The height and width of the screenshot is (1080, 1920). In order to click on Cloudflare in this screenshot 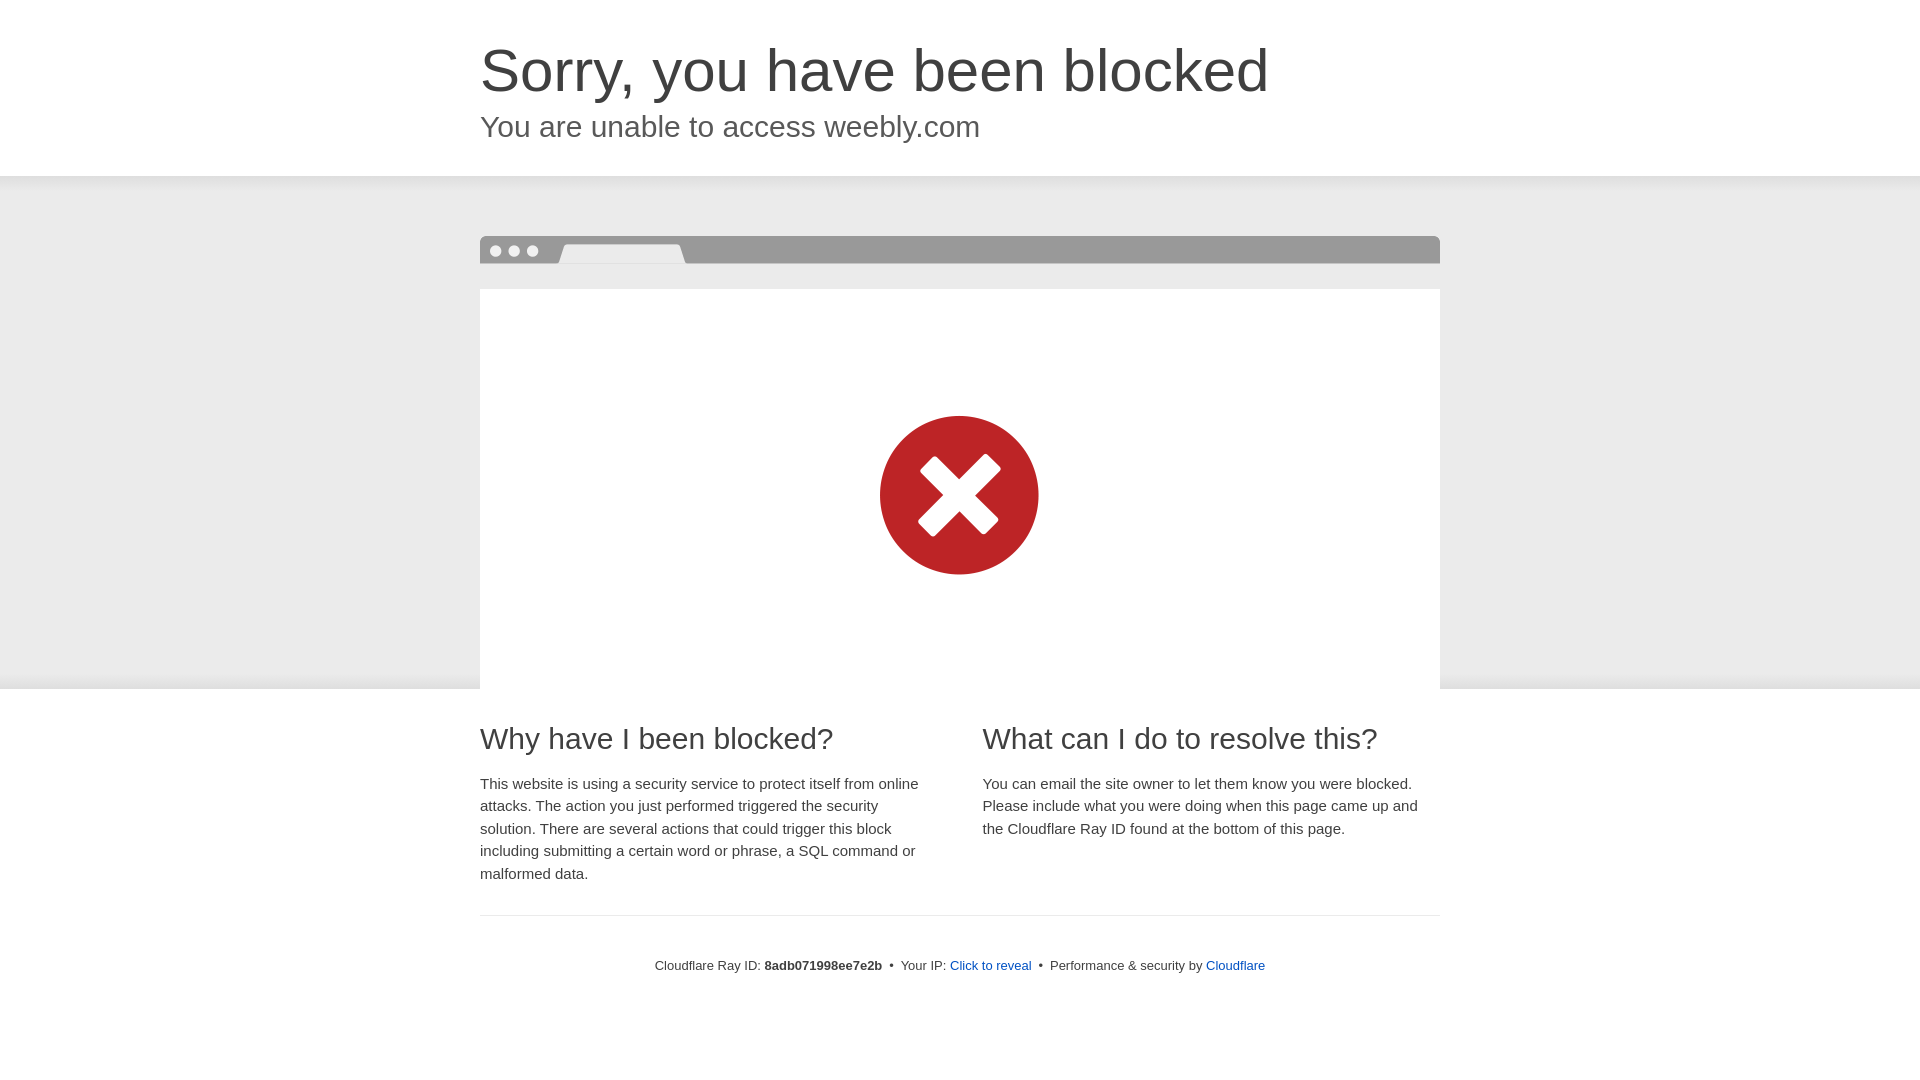, I will do `click(1235, 965)`.